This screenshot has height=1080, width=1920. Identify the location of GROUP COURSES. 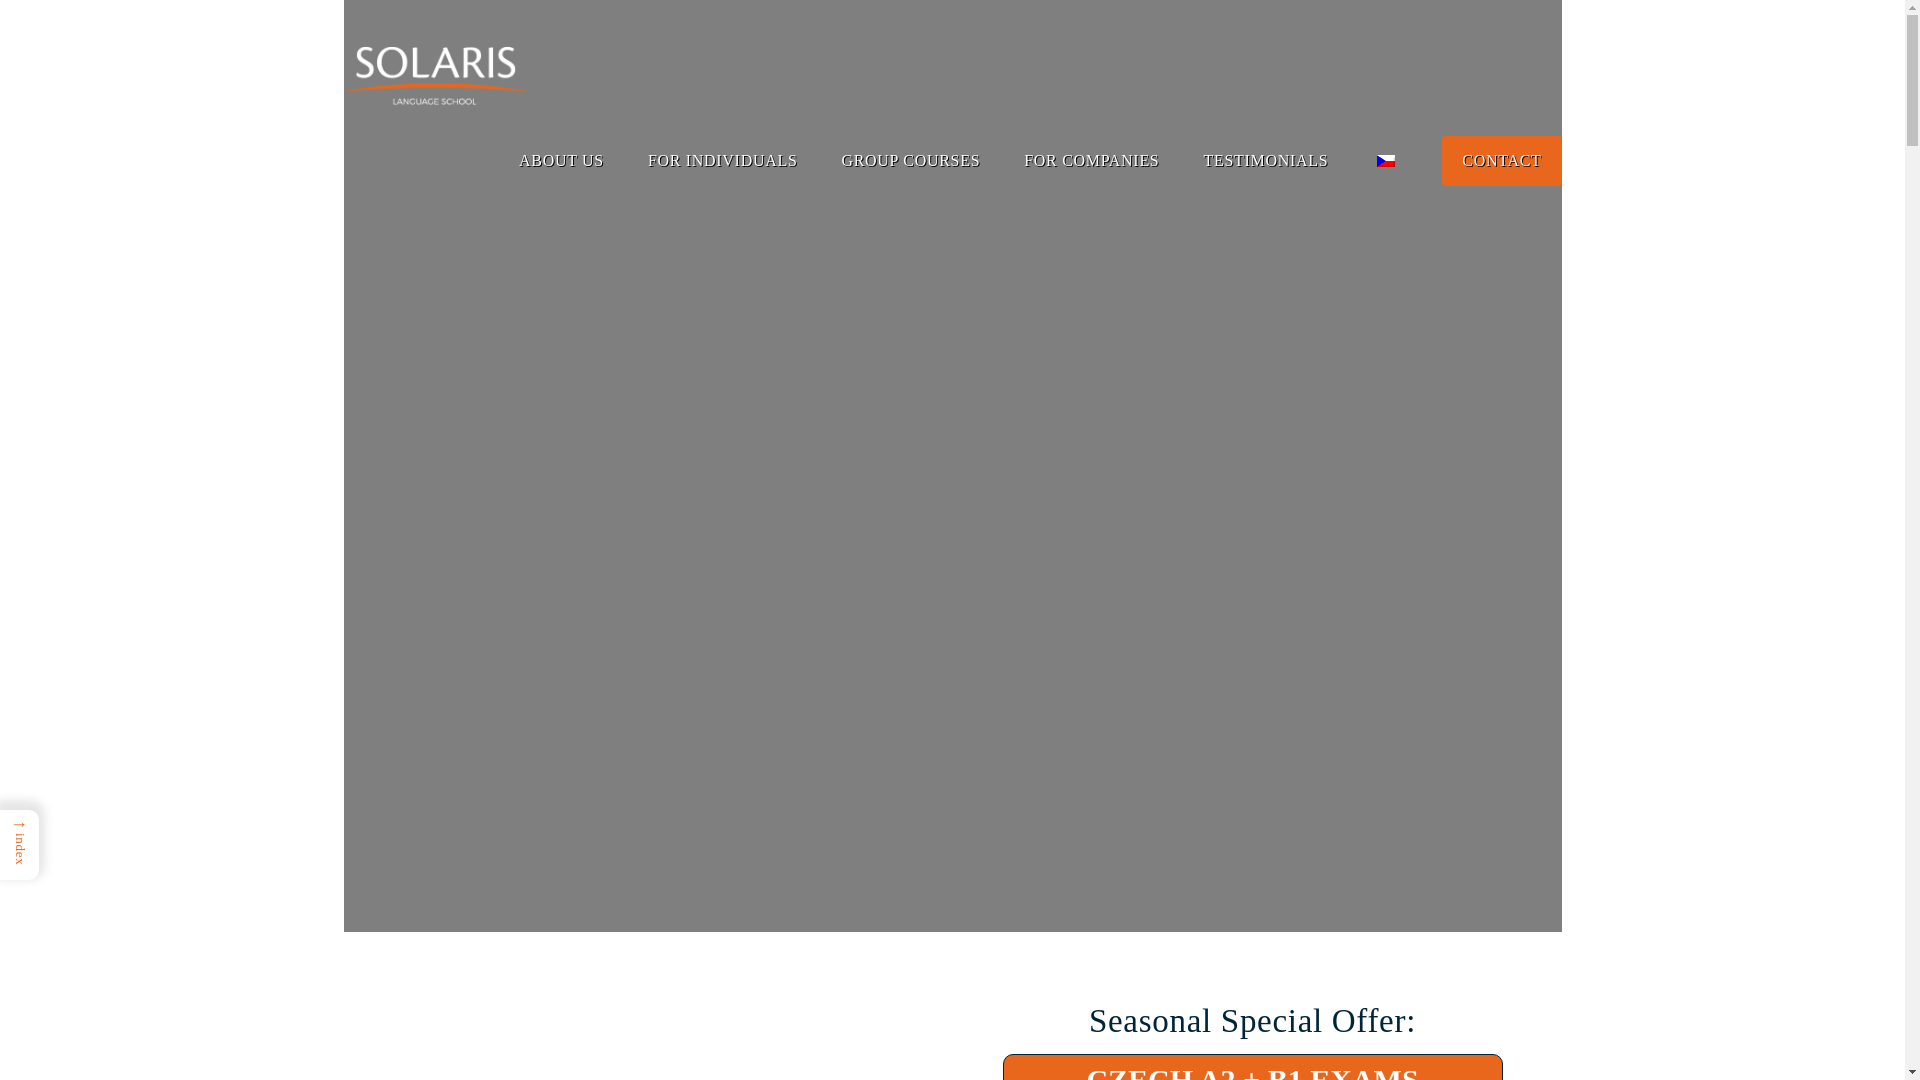
(910, 160).